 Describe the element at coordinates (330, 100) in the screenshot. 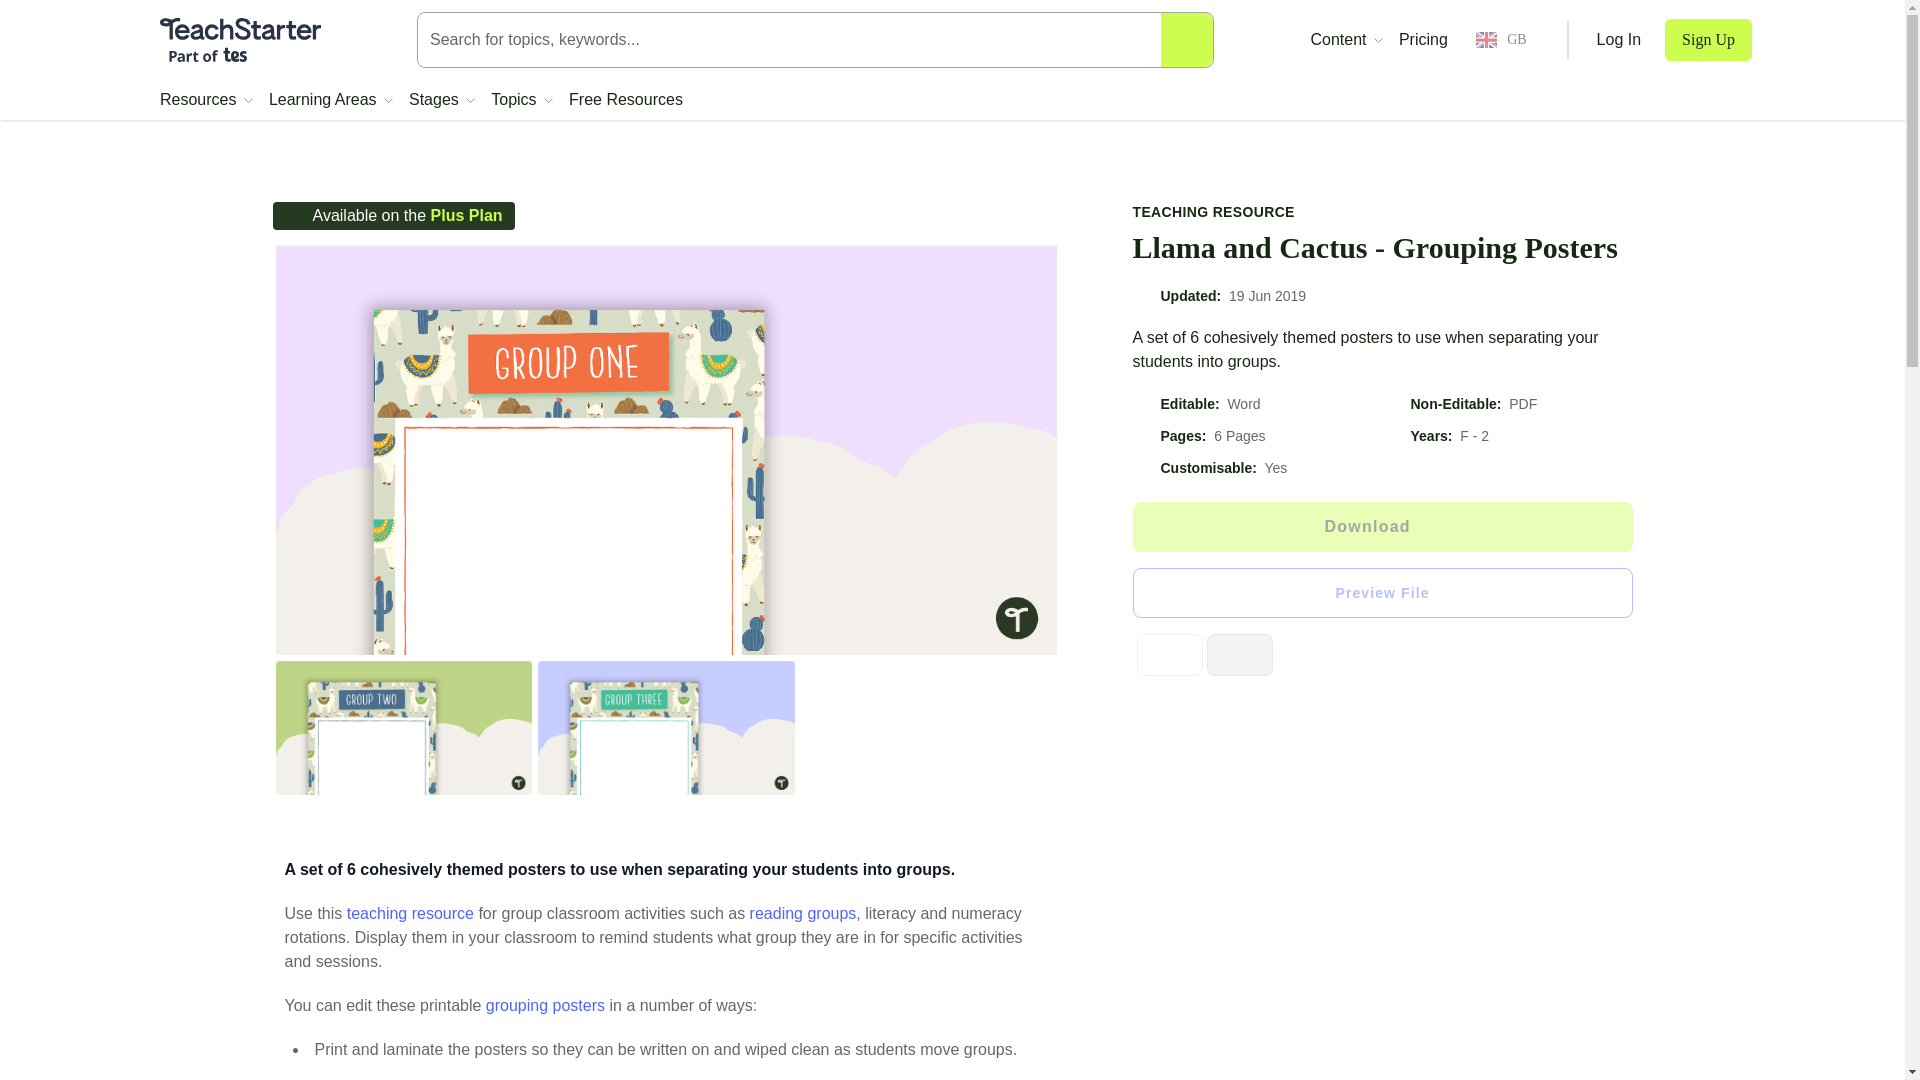

I see `Learning Areas ` at that location.